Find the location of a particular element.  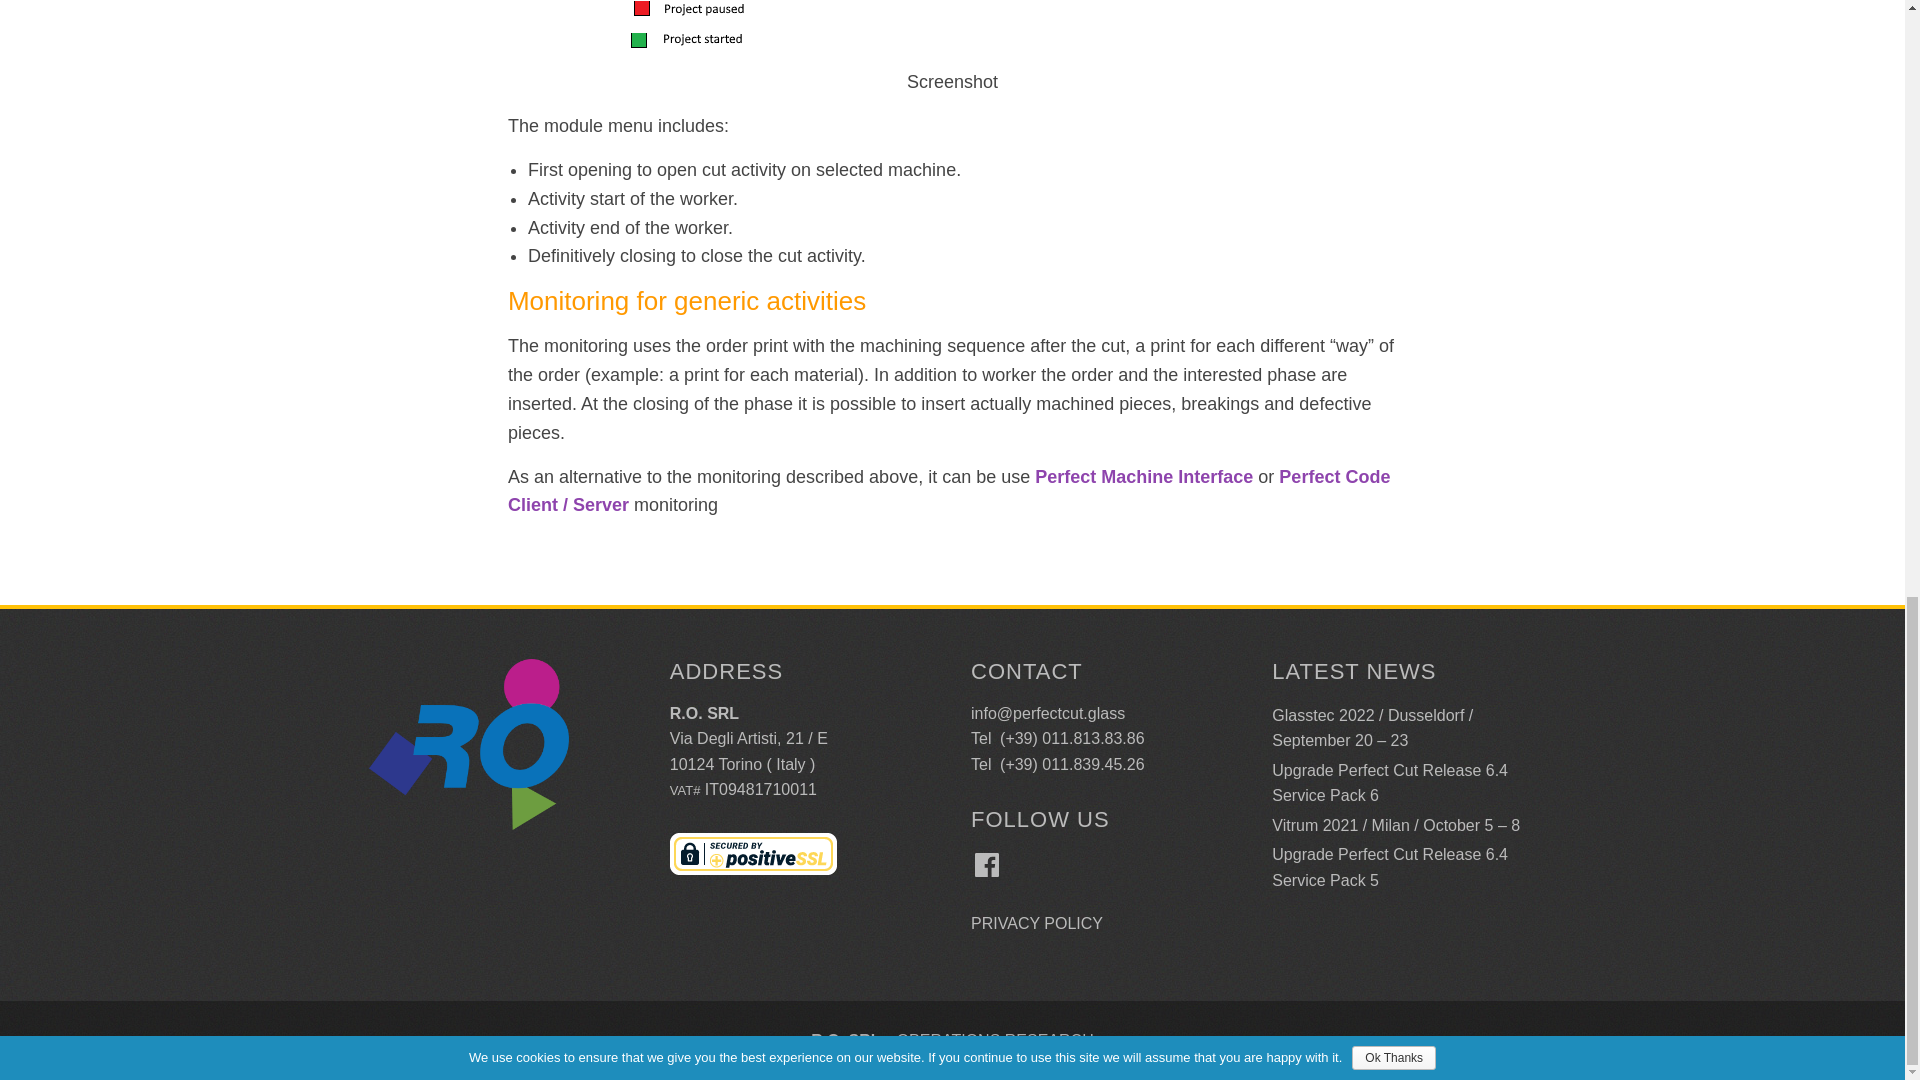

Perfect Machine Interface is located at coordinates (1144, 476).